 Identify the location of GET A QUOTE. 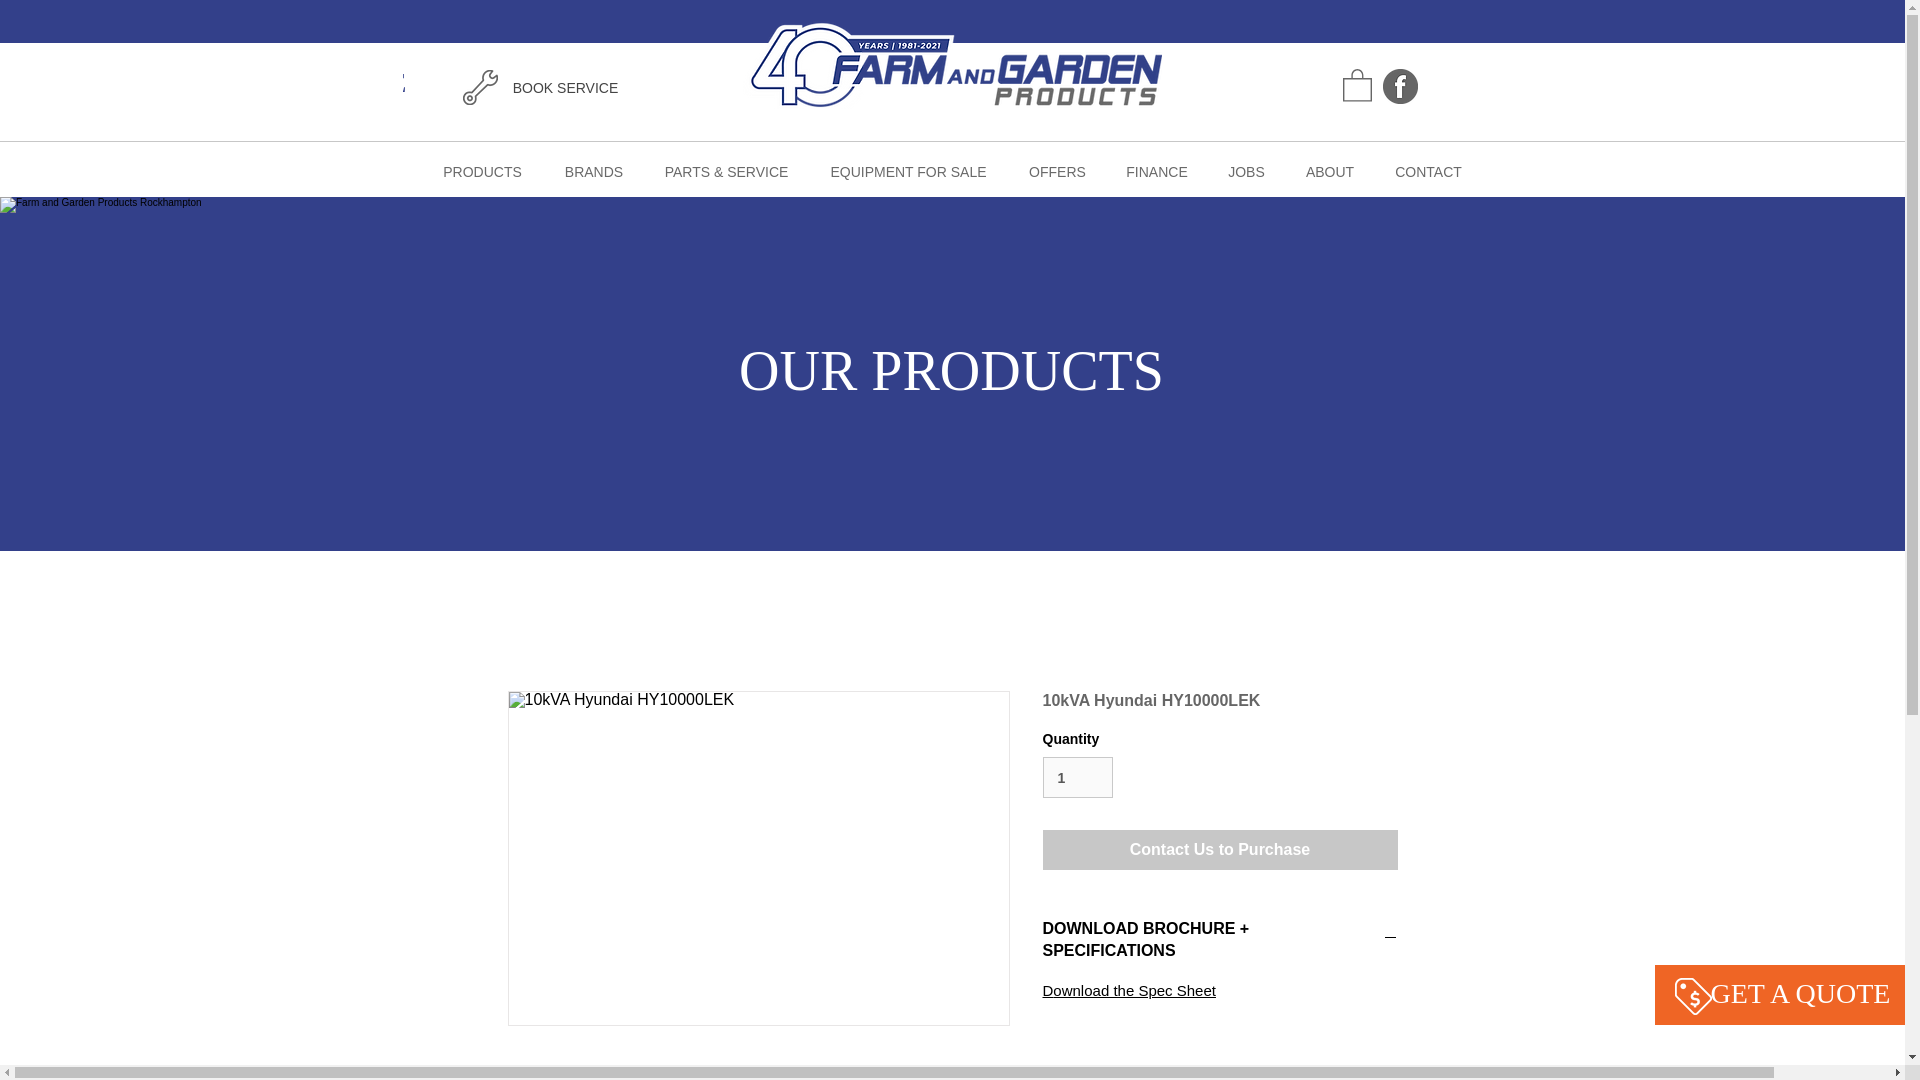
(316, 82).